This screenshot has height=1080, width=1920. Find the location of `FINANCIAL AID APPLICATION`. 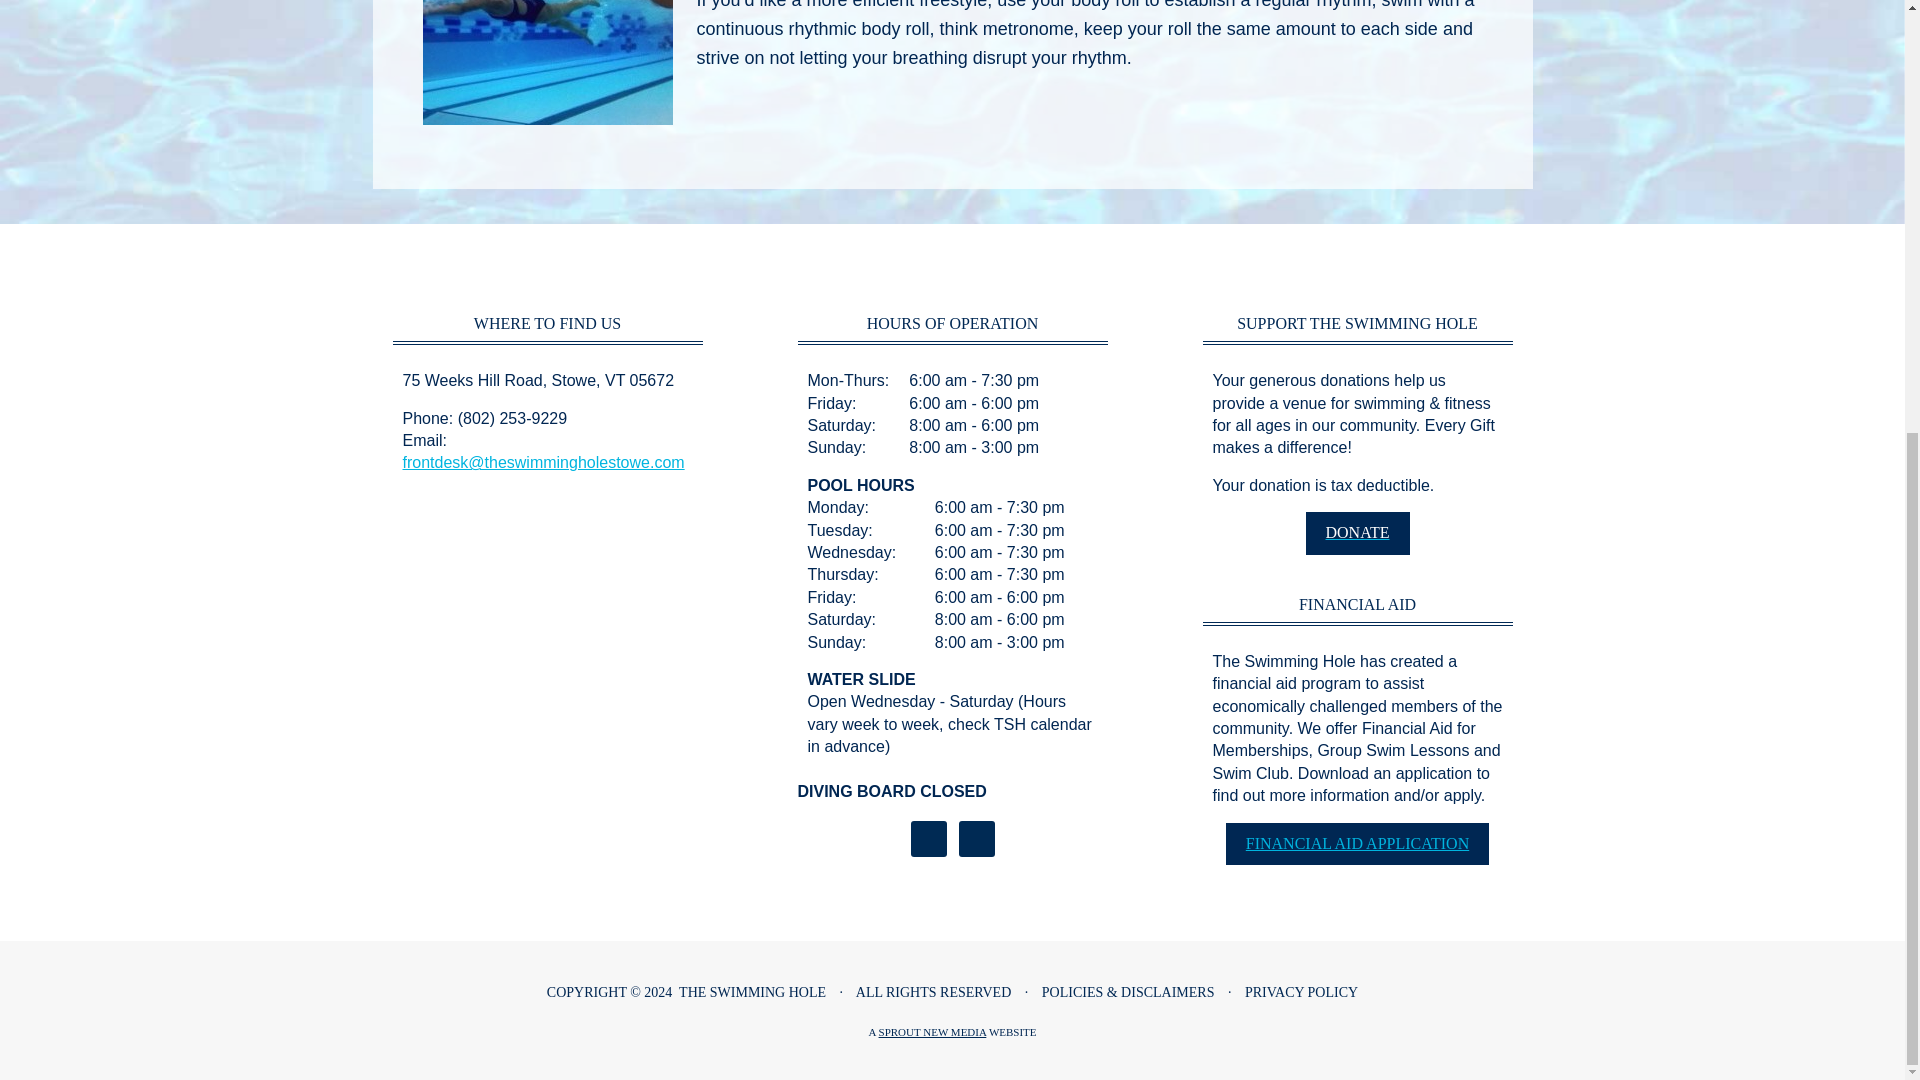

FINANCIAL AID APPLICATION is located at coordinates (1357, 843).